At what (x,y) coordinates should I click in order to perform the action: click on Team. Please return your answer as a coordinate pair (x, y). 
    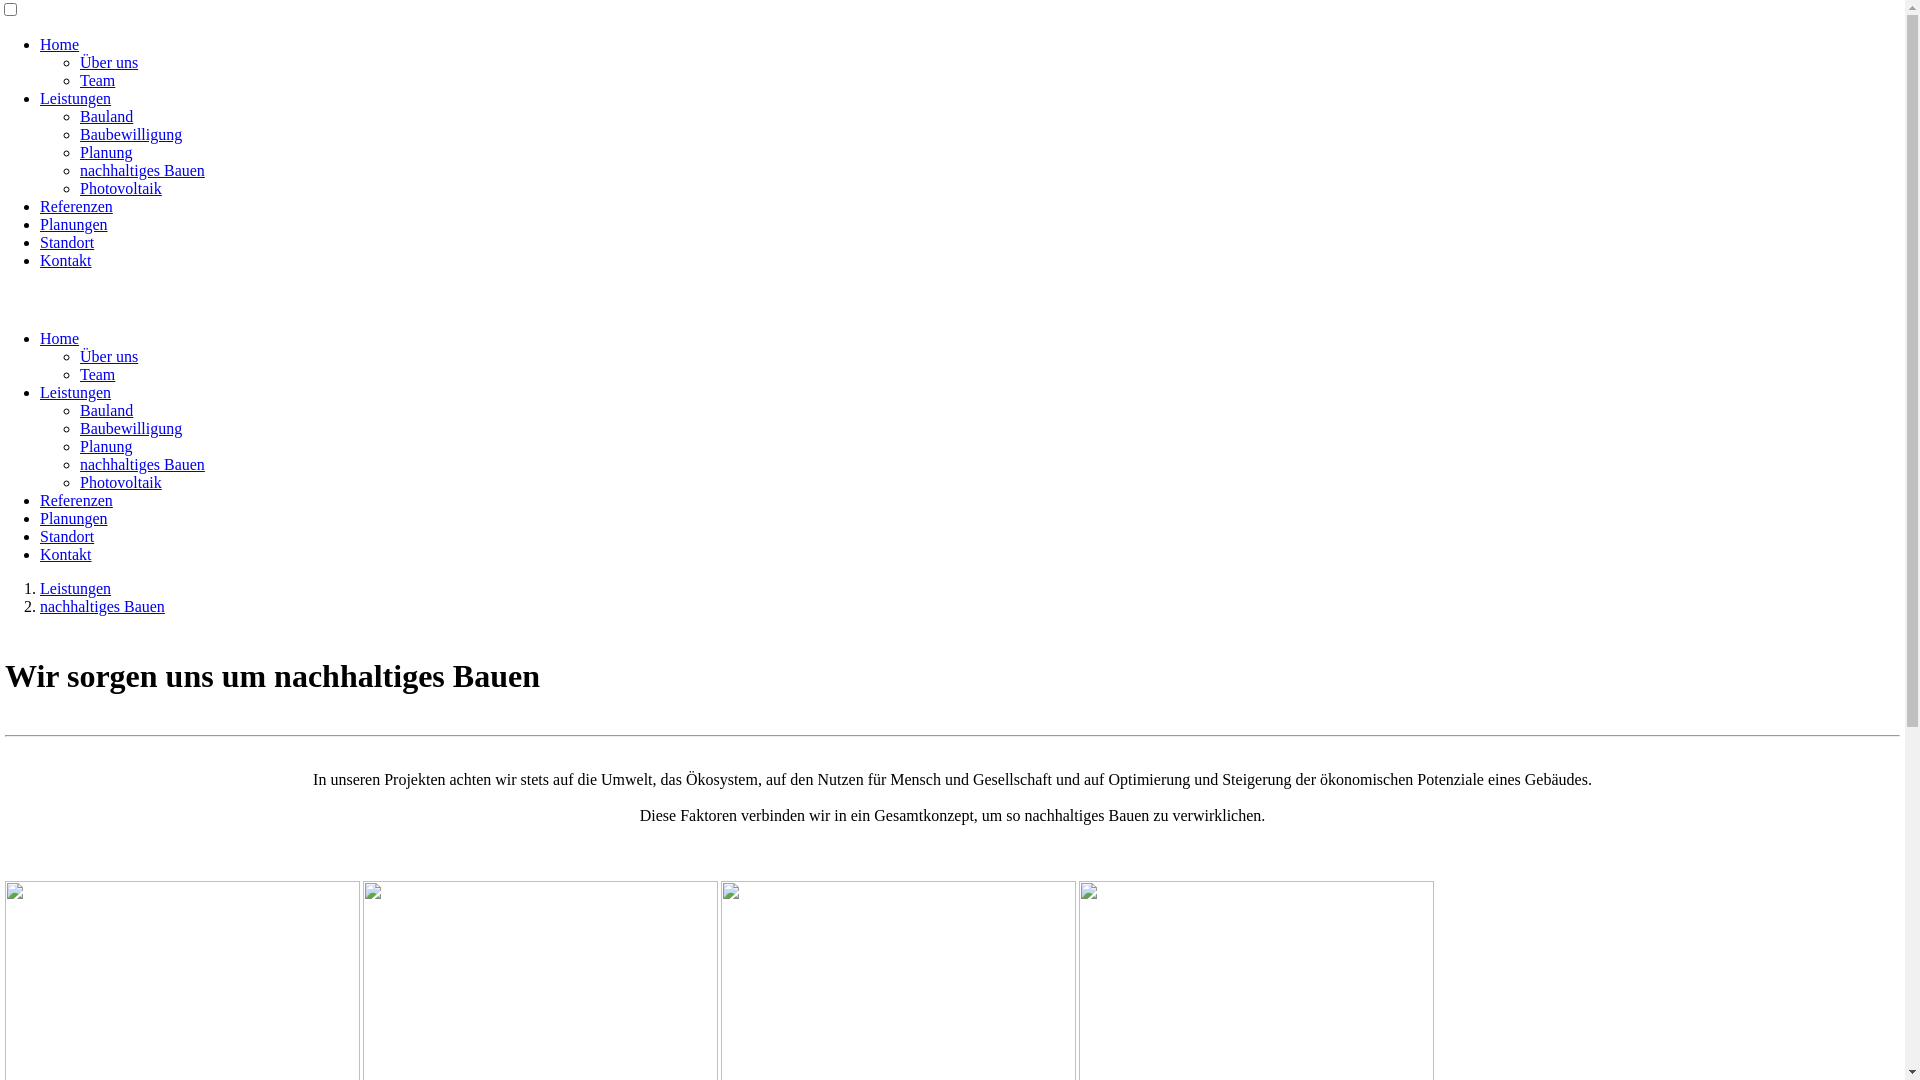
    Looking at the image, I should click on (98, 374).